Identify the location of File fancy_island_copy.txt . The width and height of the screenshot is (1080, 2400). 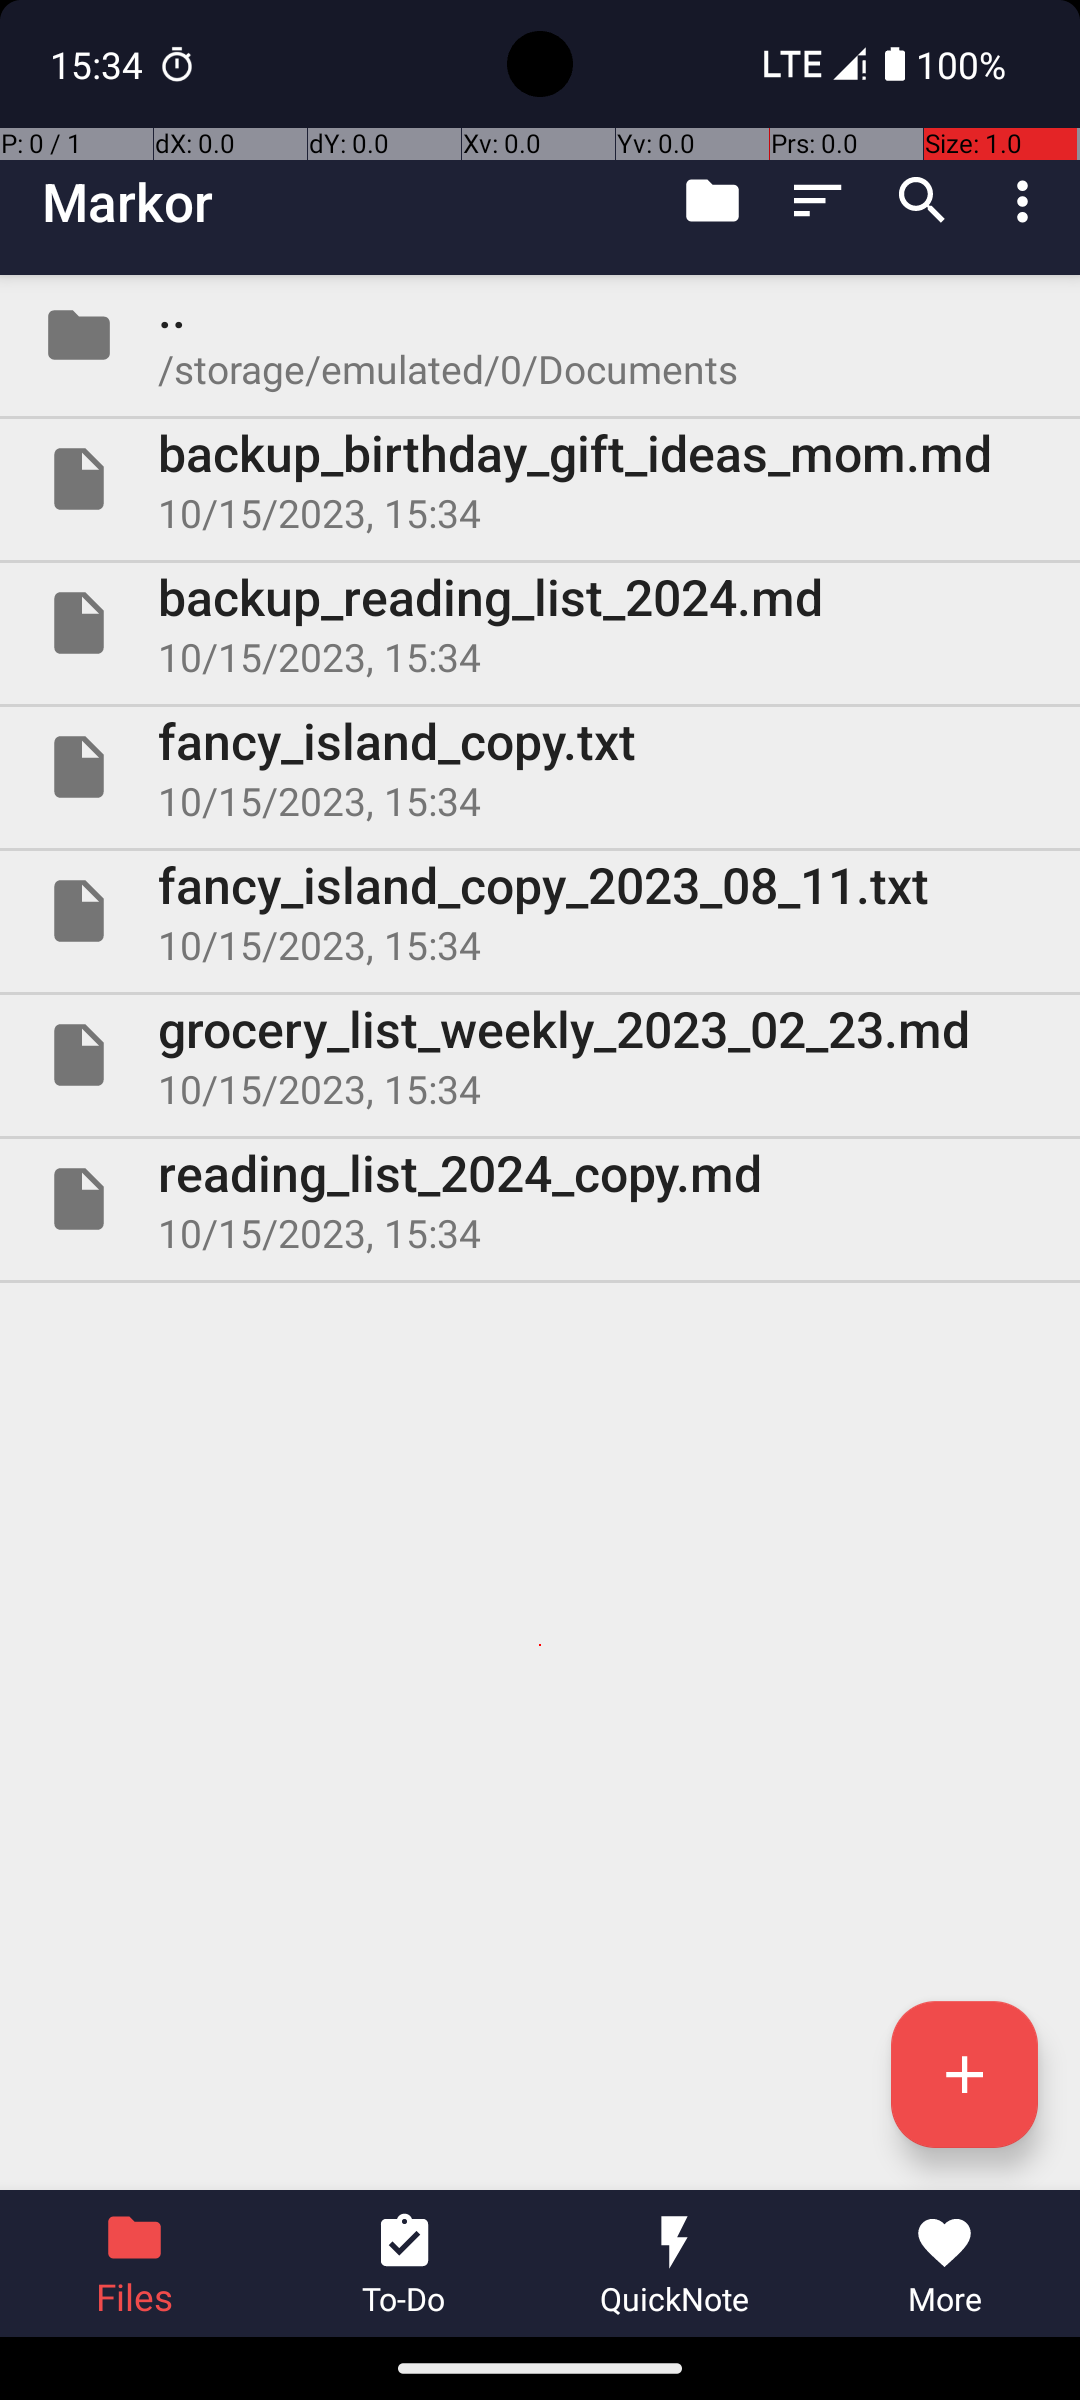
(540, 766).